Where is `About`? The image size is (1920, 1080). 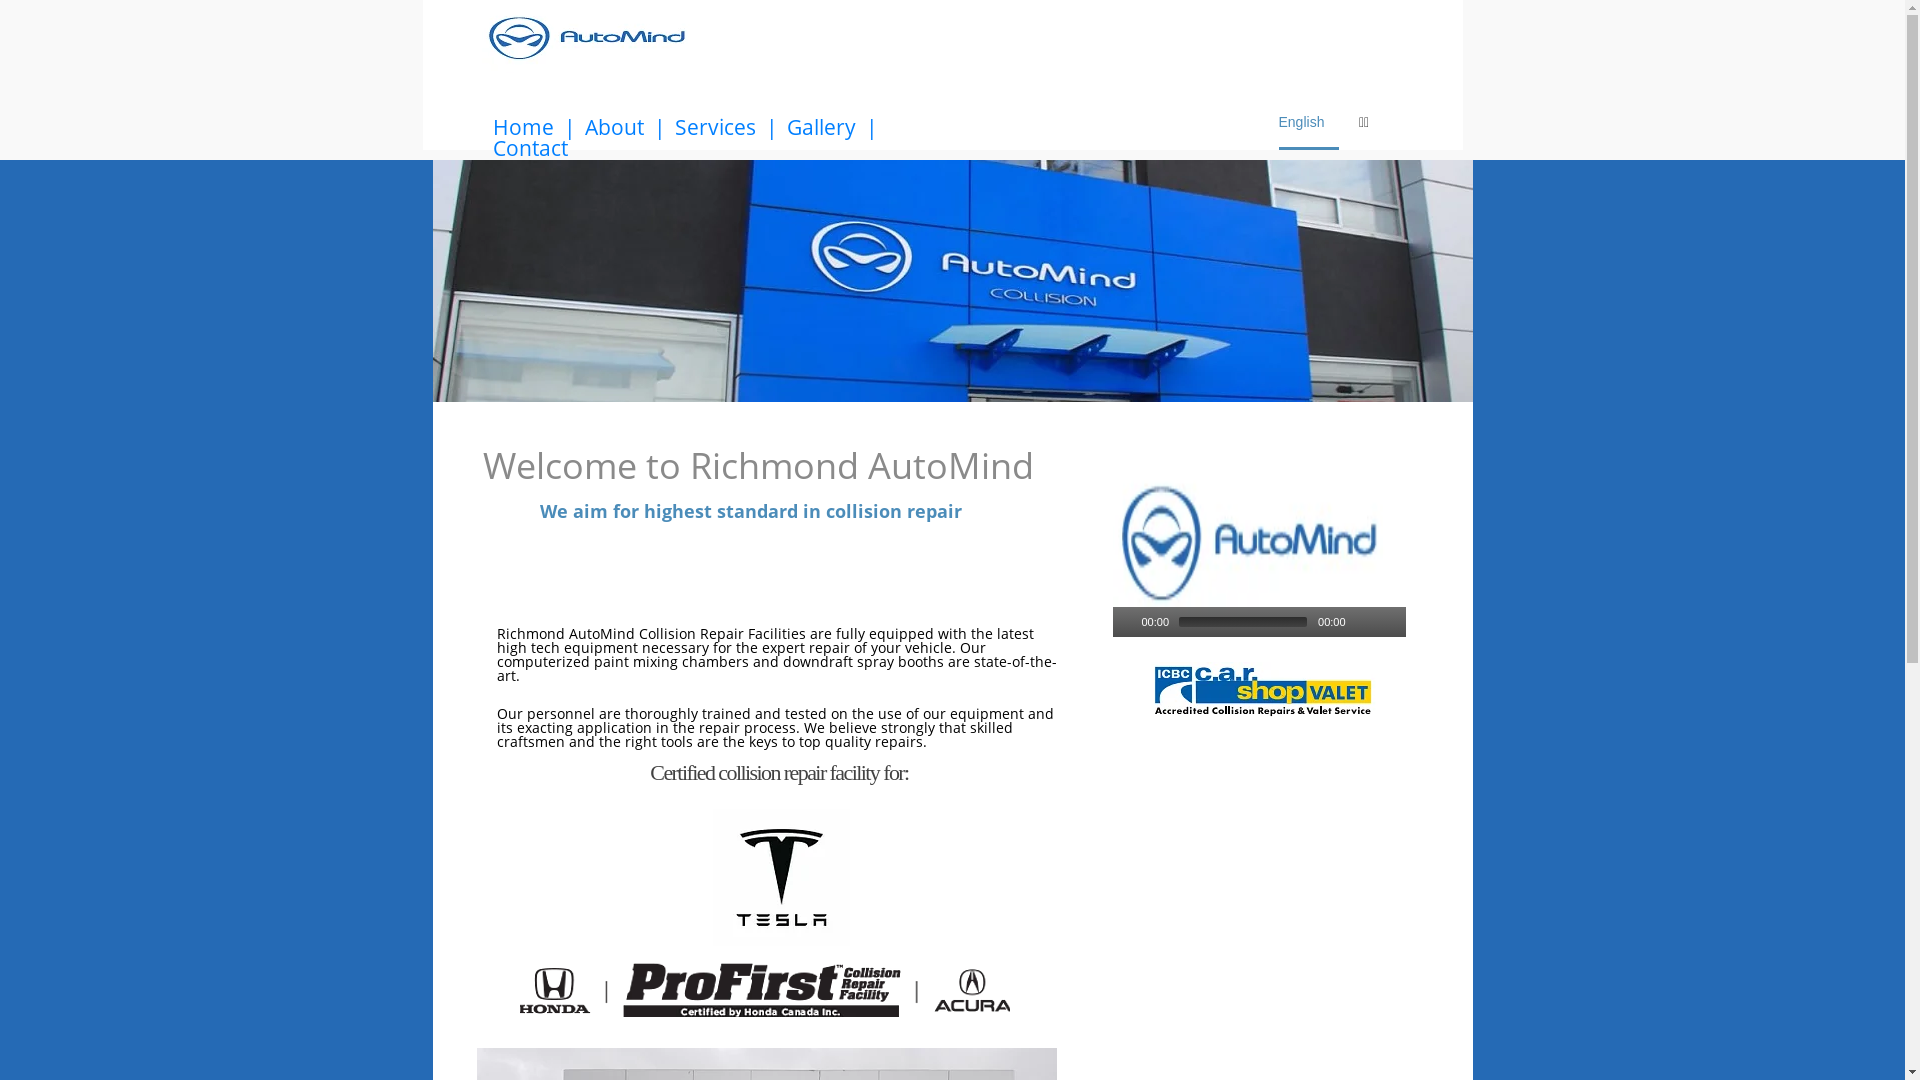 About is located at coordinates (614, 128).